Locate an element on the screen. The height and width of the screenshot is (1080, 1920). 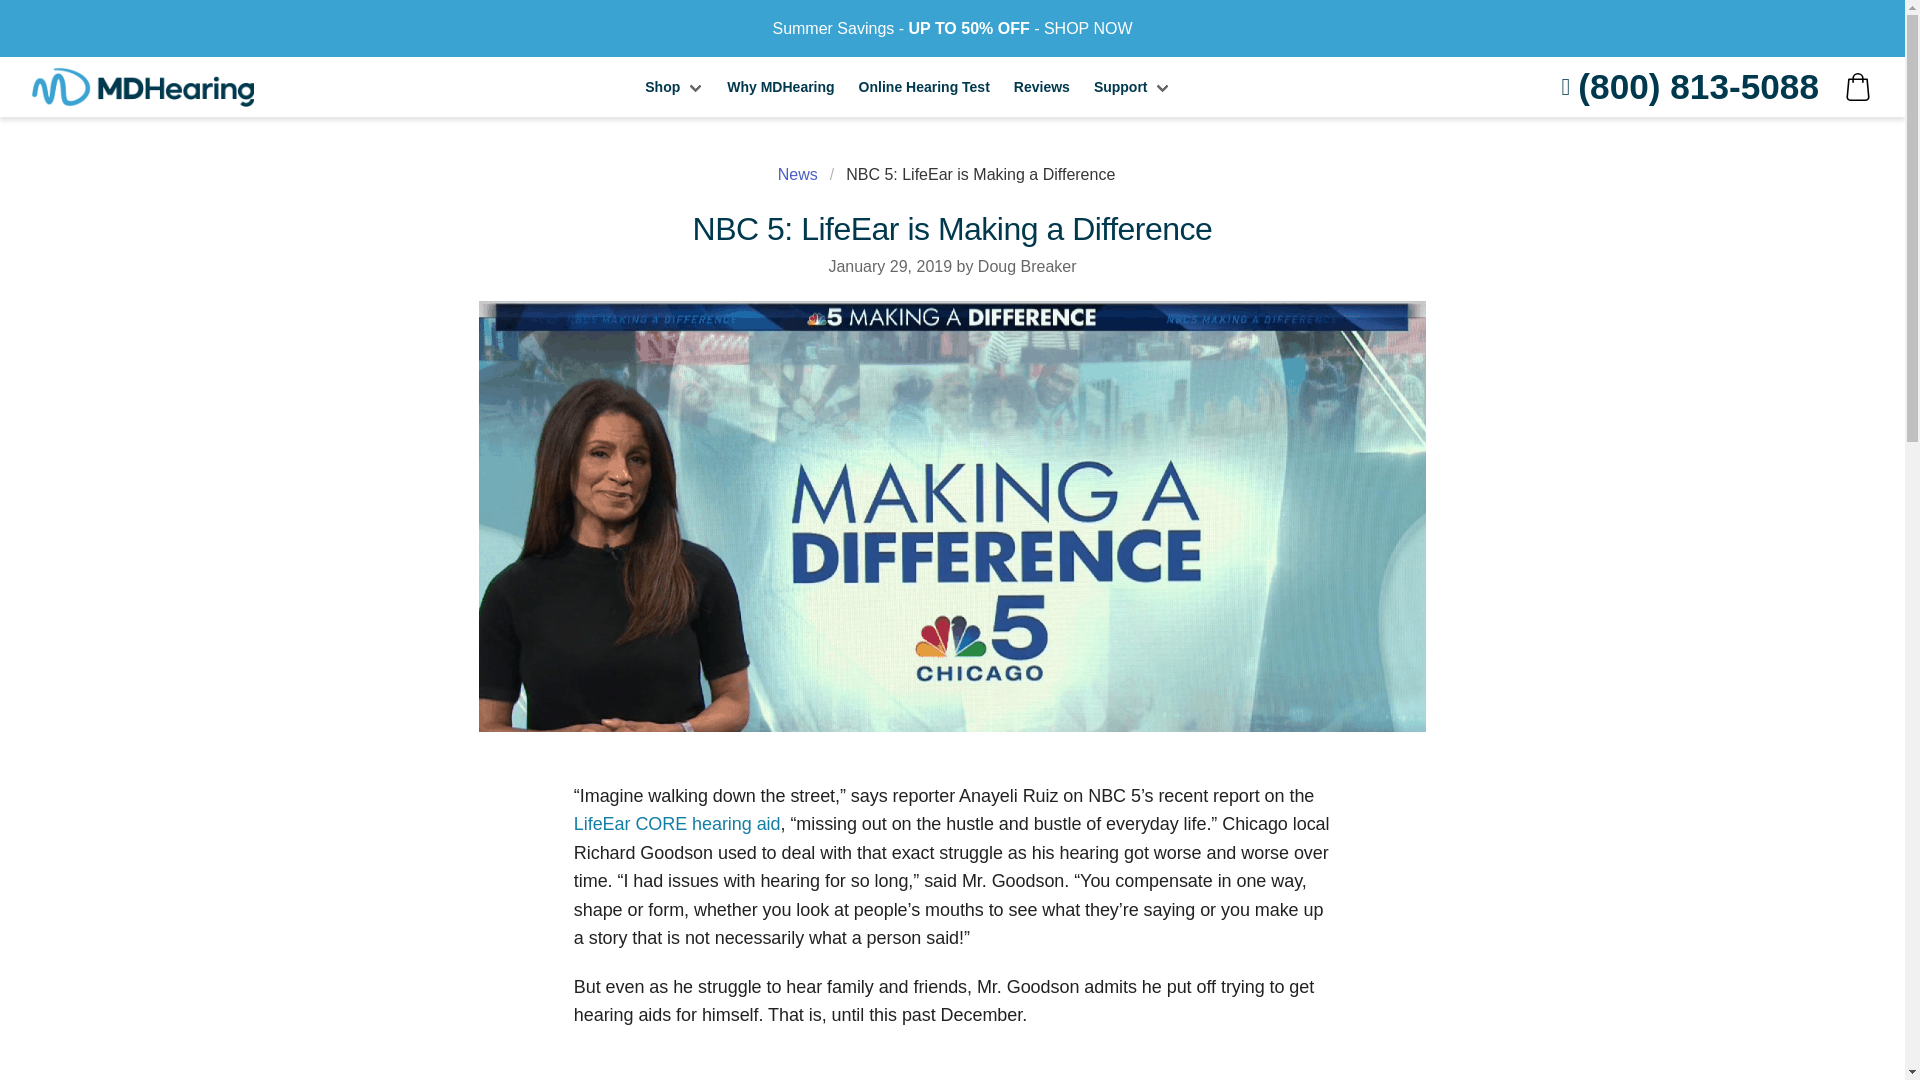
News is located at coordinates (803, 174).